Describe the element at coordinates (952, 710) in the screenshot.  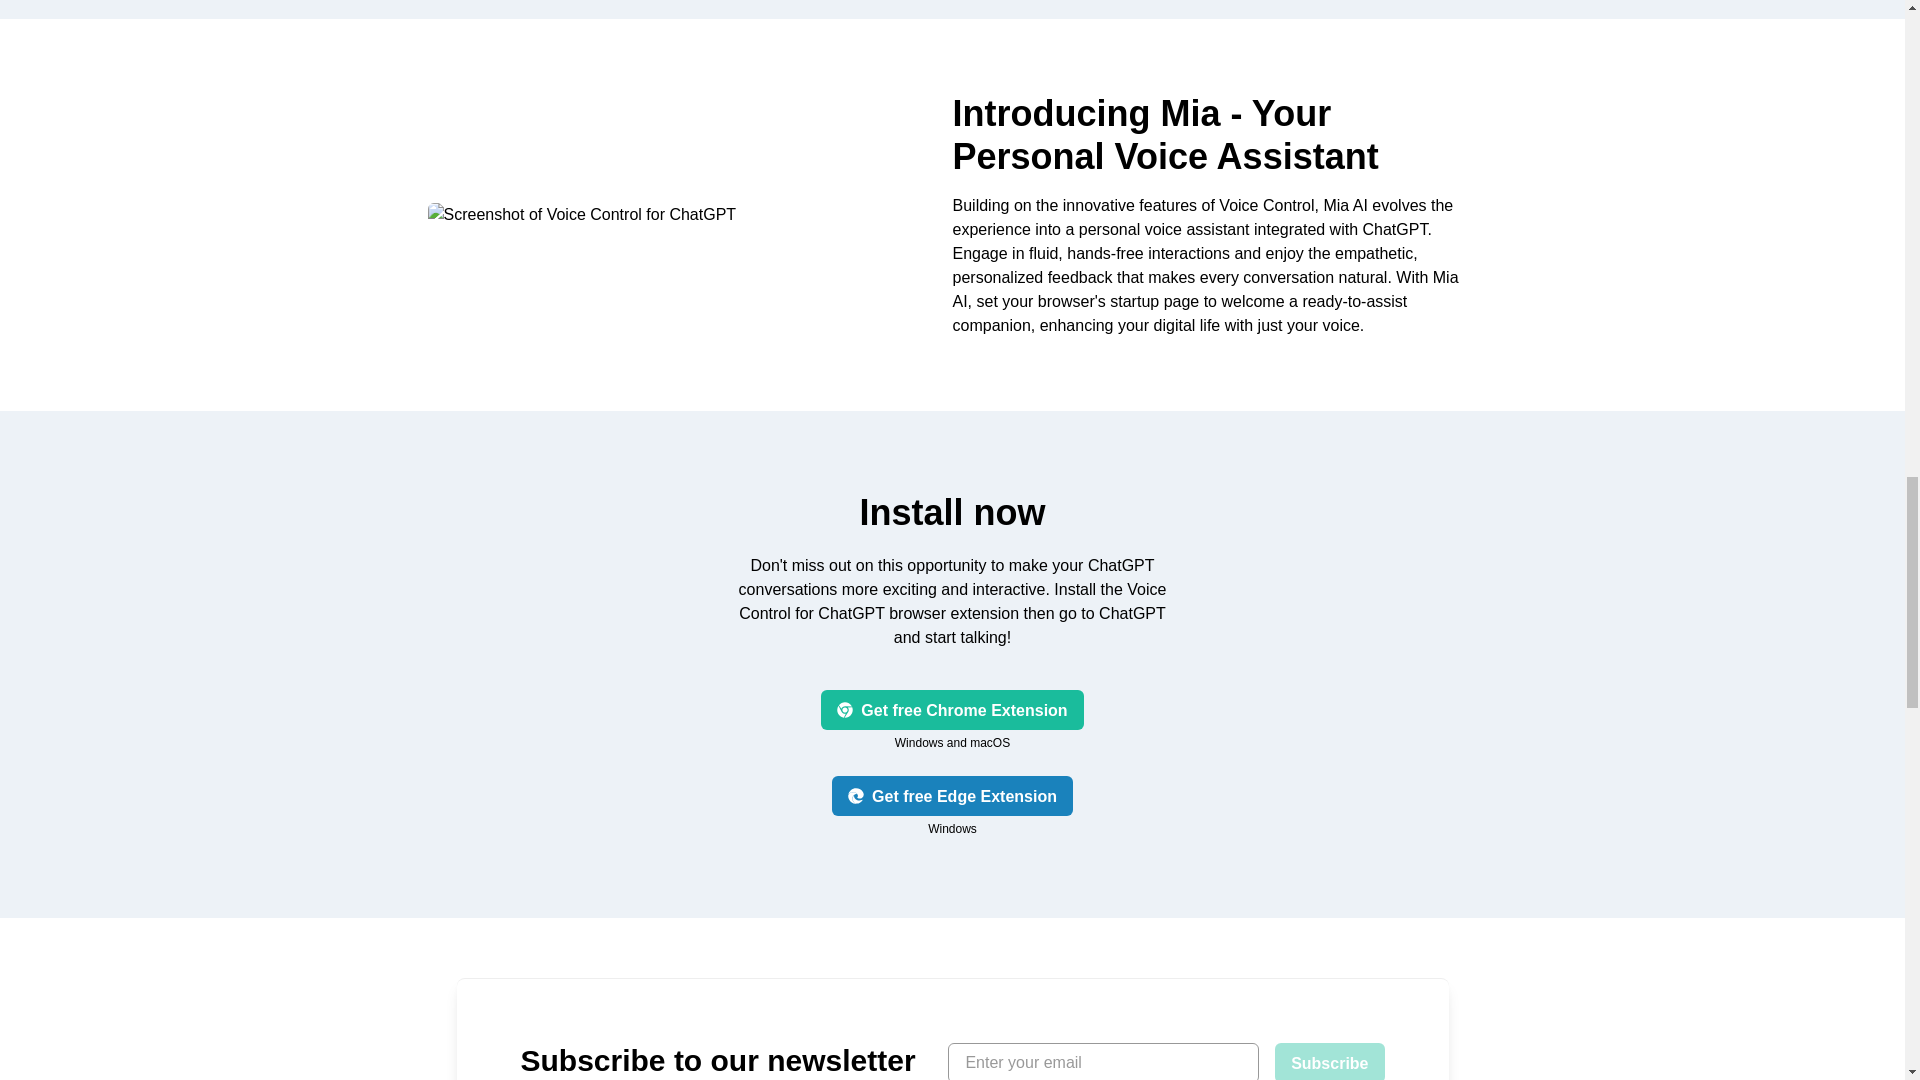
I see `Get free Chrome Extension` at that location.